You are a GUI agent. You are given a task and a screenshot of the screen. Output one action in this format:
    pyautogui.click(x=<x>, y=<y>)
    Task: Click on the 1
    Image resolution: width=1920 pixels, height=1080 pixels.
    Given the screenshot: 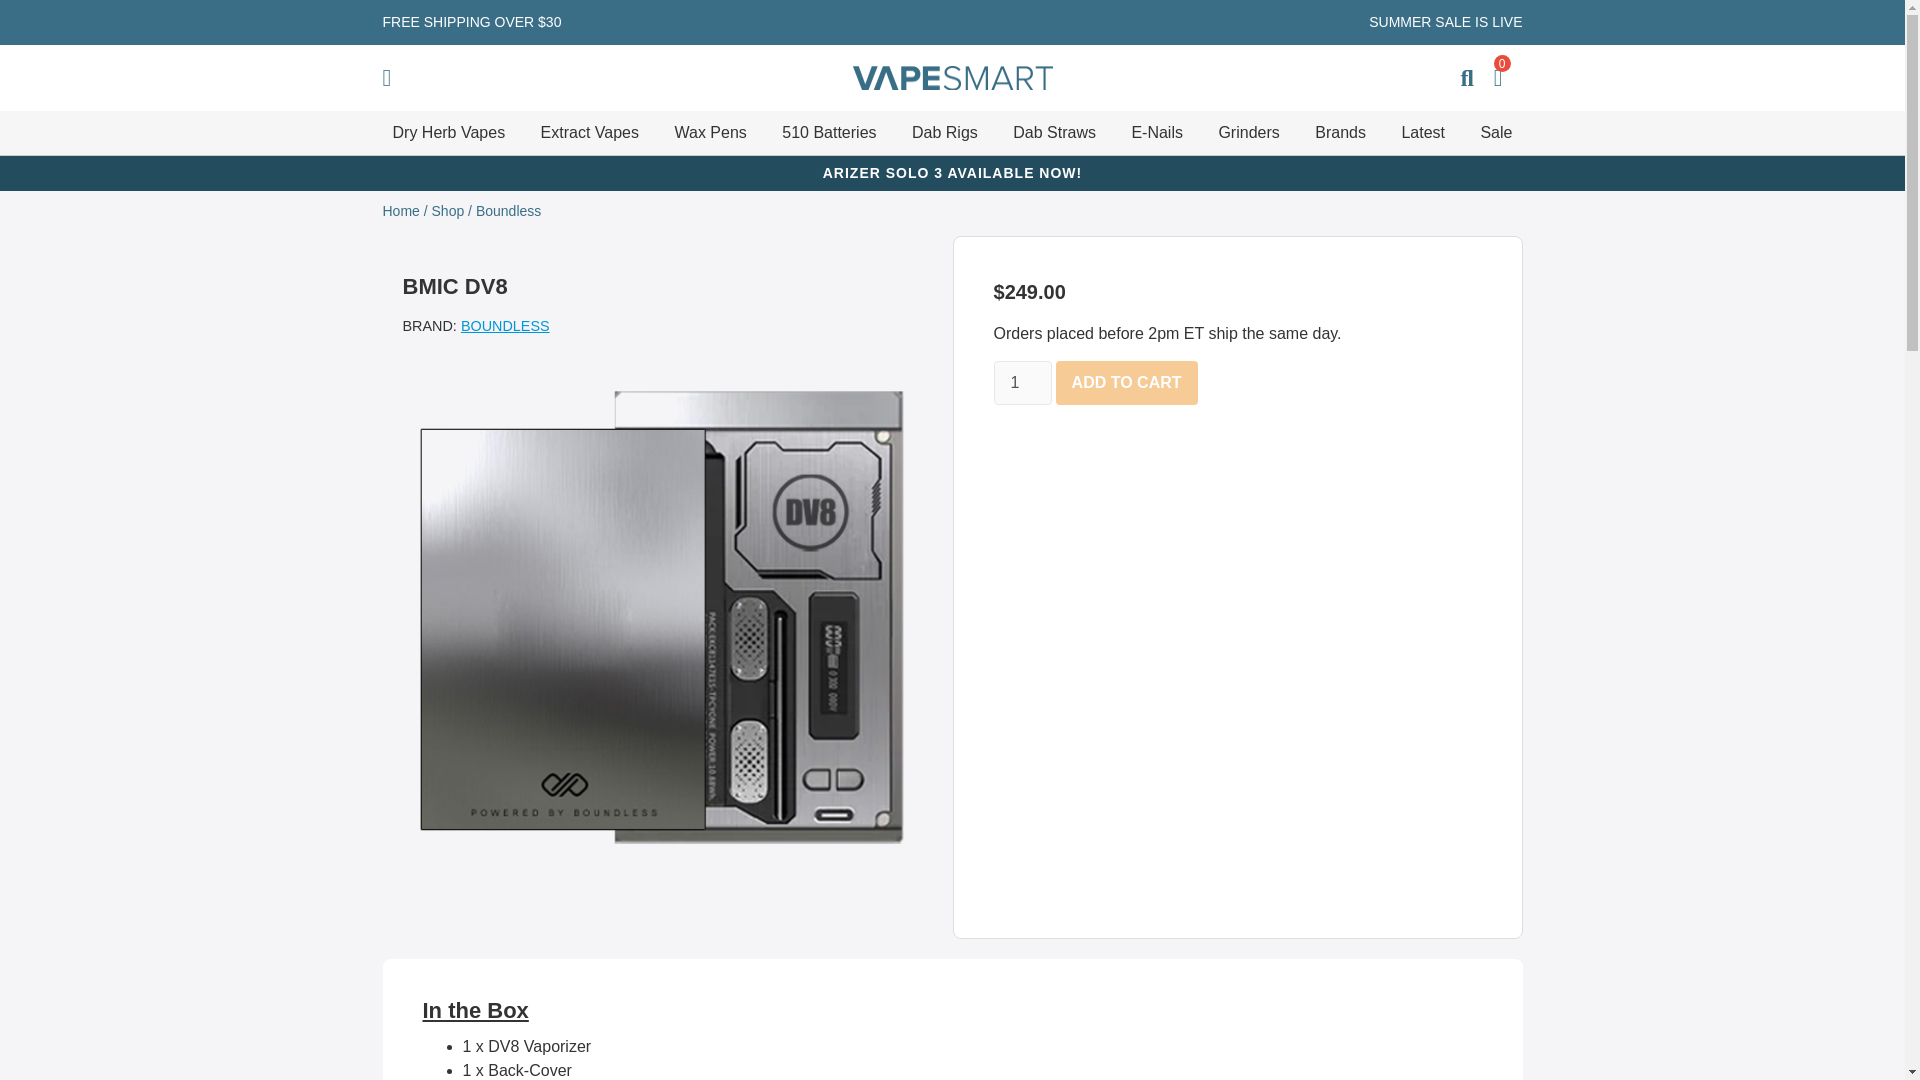 What is the action you would take?
    pyautogui.click(x=1023, y=382)
    